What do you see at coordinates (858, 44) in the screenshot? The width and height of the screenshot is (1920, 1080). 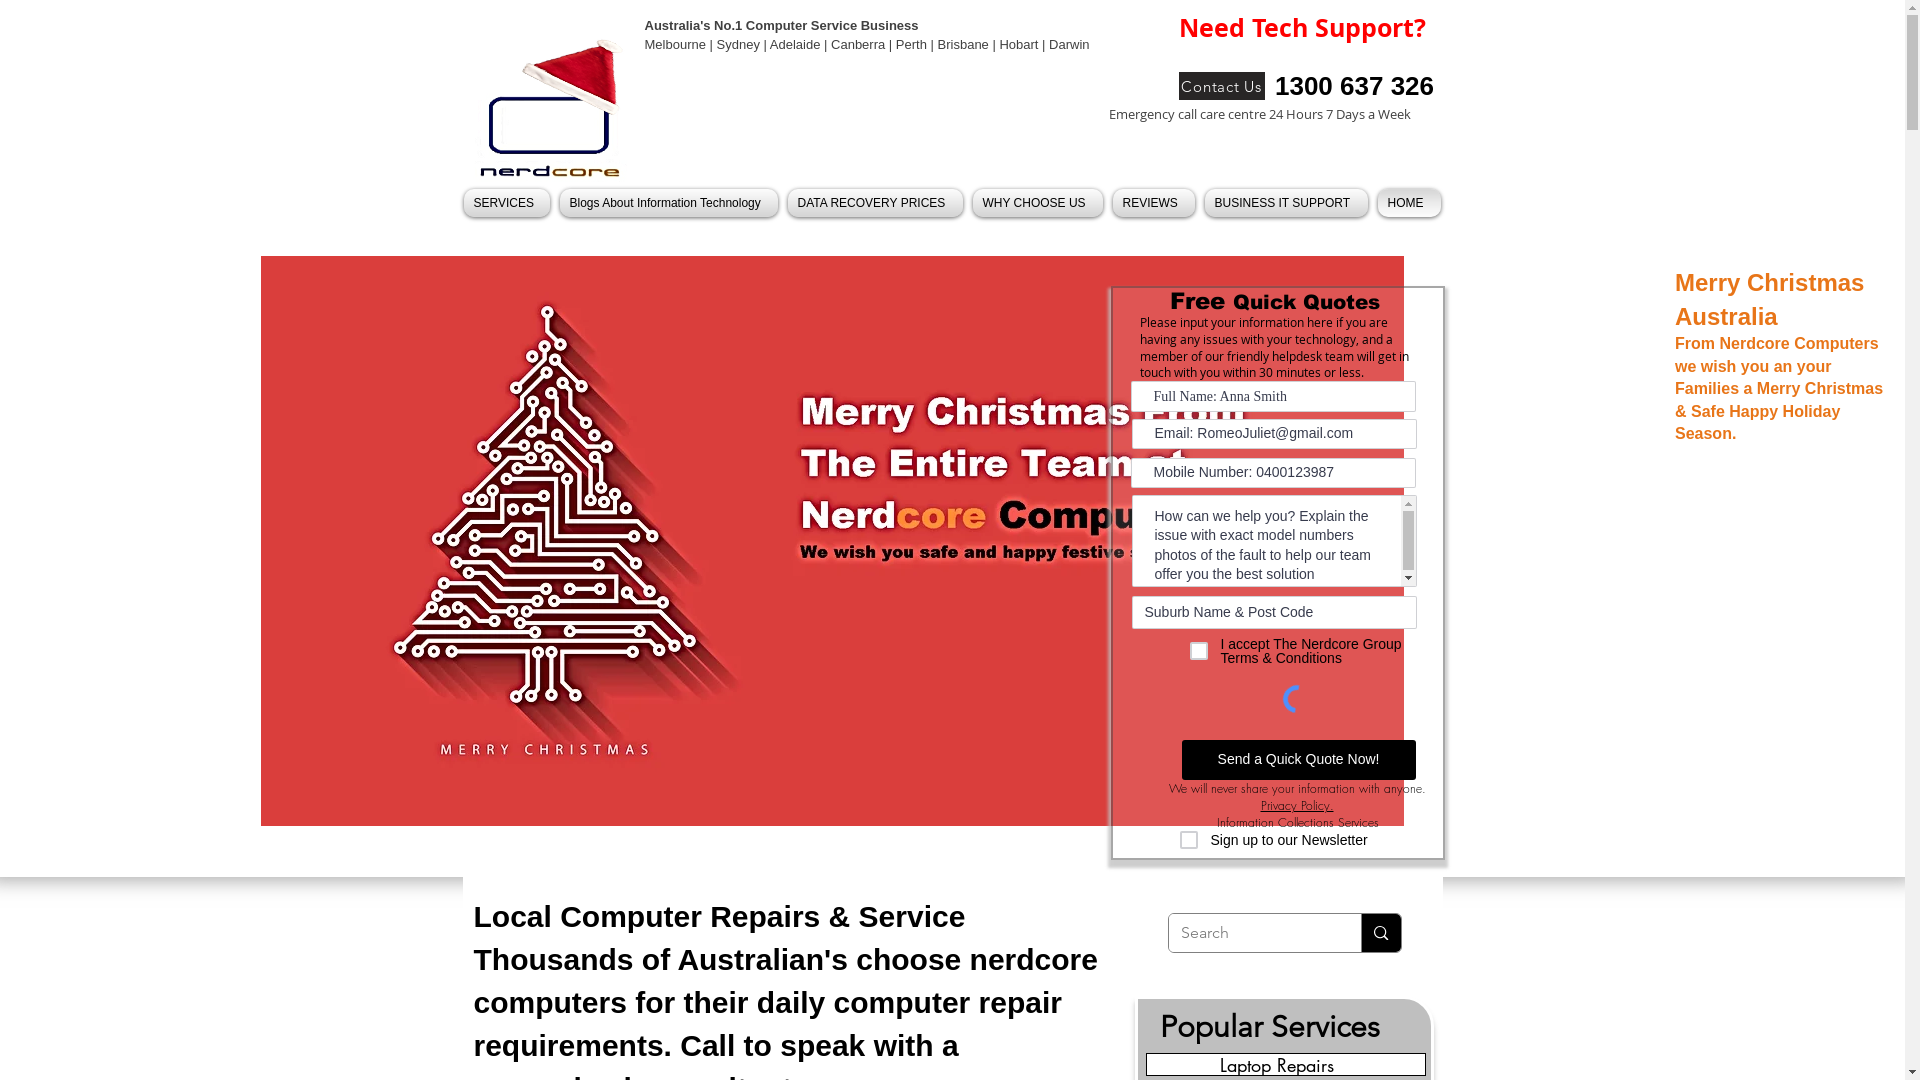 I see `Canberra` at bounding box center [858, 44].